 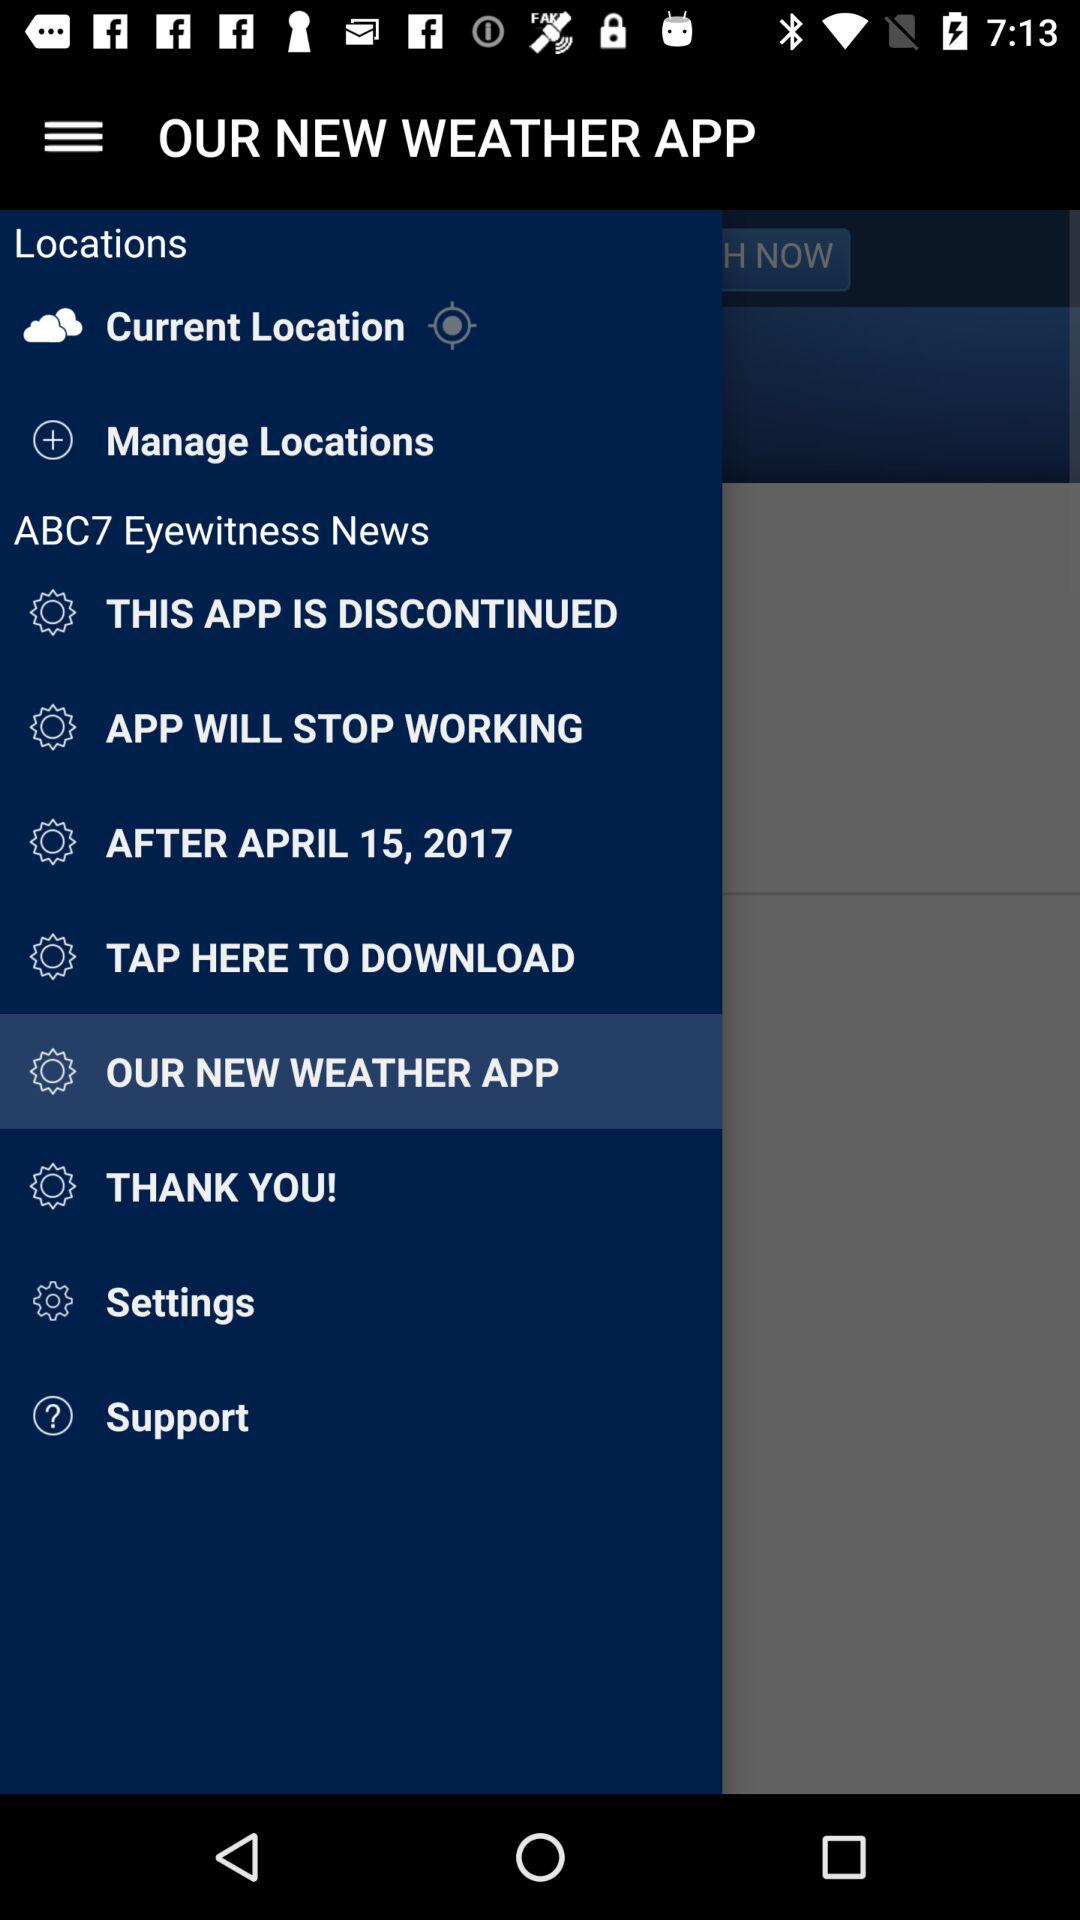 What do you see at coordinates (73, 136) in the screenshot?
I see `select the item to the left of our new weather item` at bounding box center [73, 136].